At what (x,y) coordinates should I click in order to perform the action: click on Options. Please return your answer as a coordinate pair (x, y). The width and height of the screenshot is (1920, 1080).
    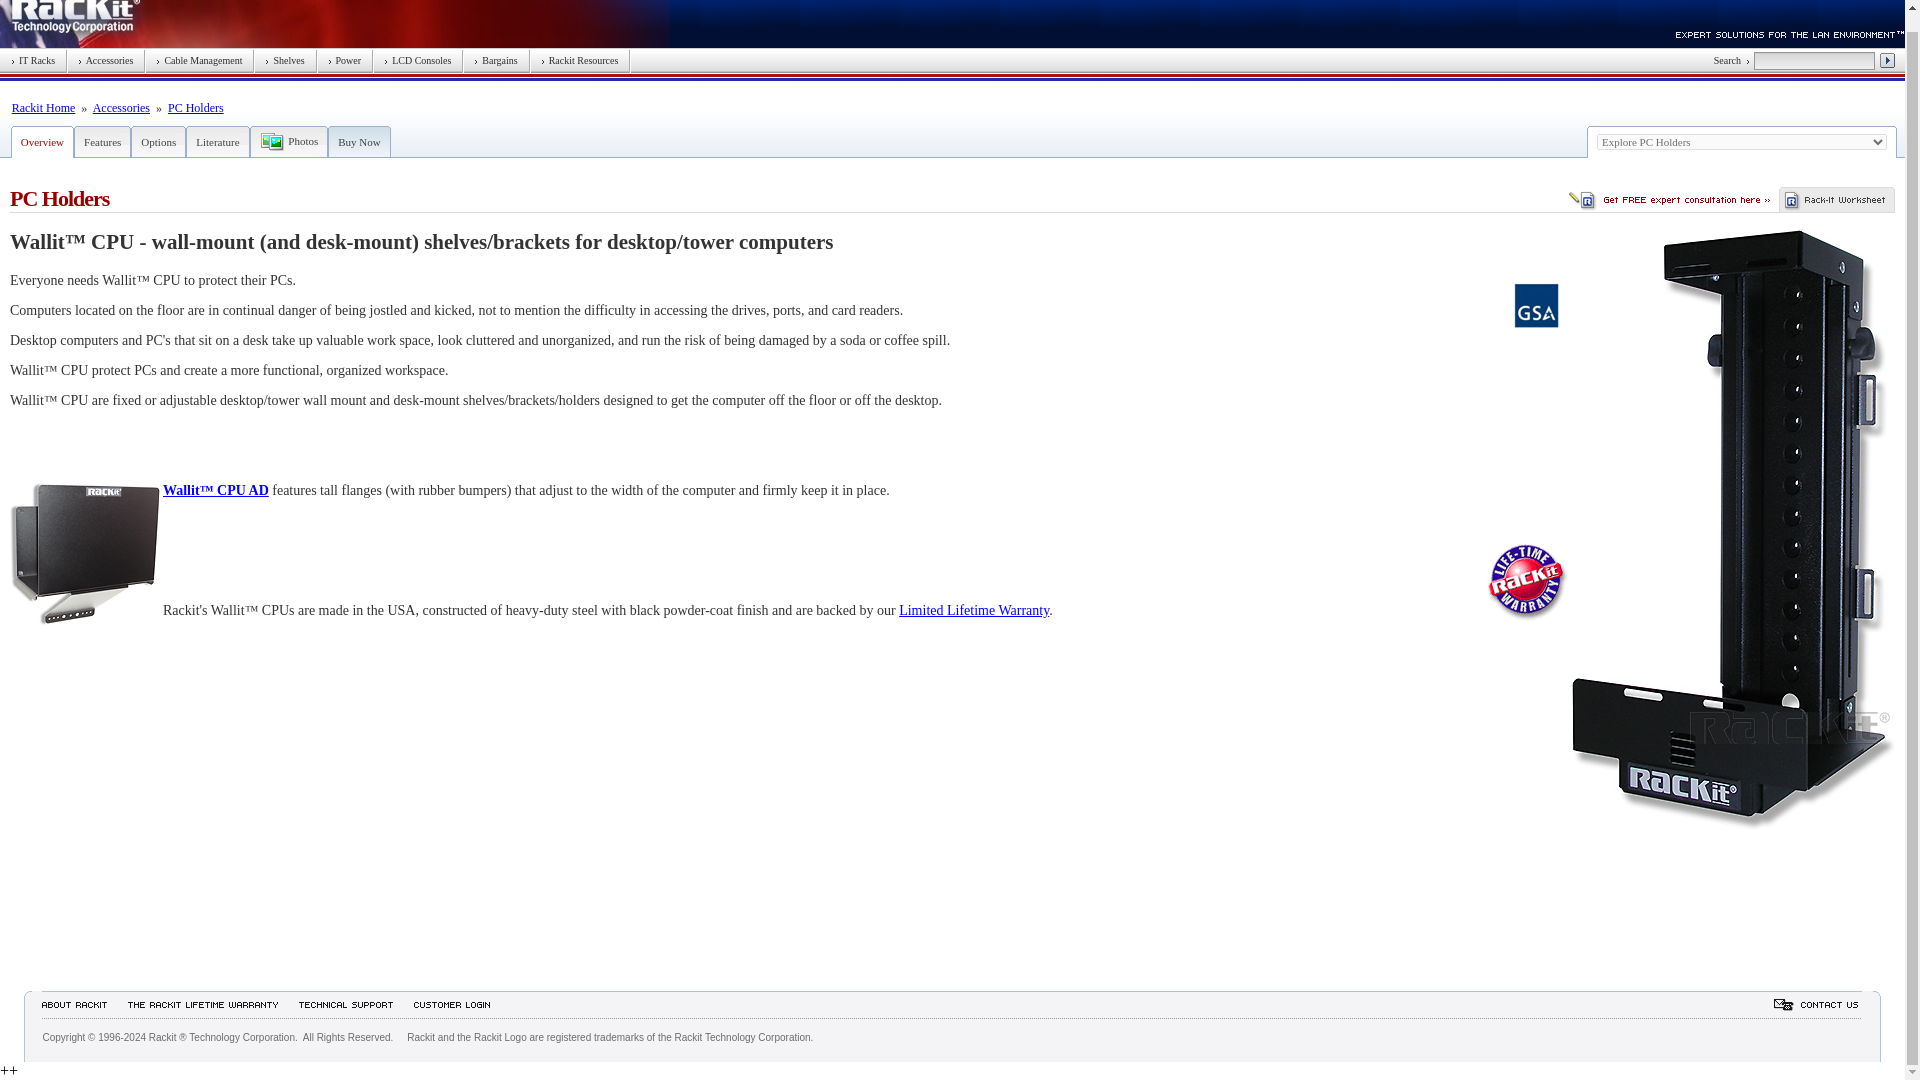
    Looking at the image, I should click on (158, 142).